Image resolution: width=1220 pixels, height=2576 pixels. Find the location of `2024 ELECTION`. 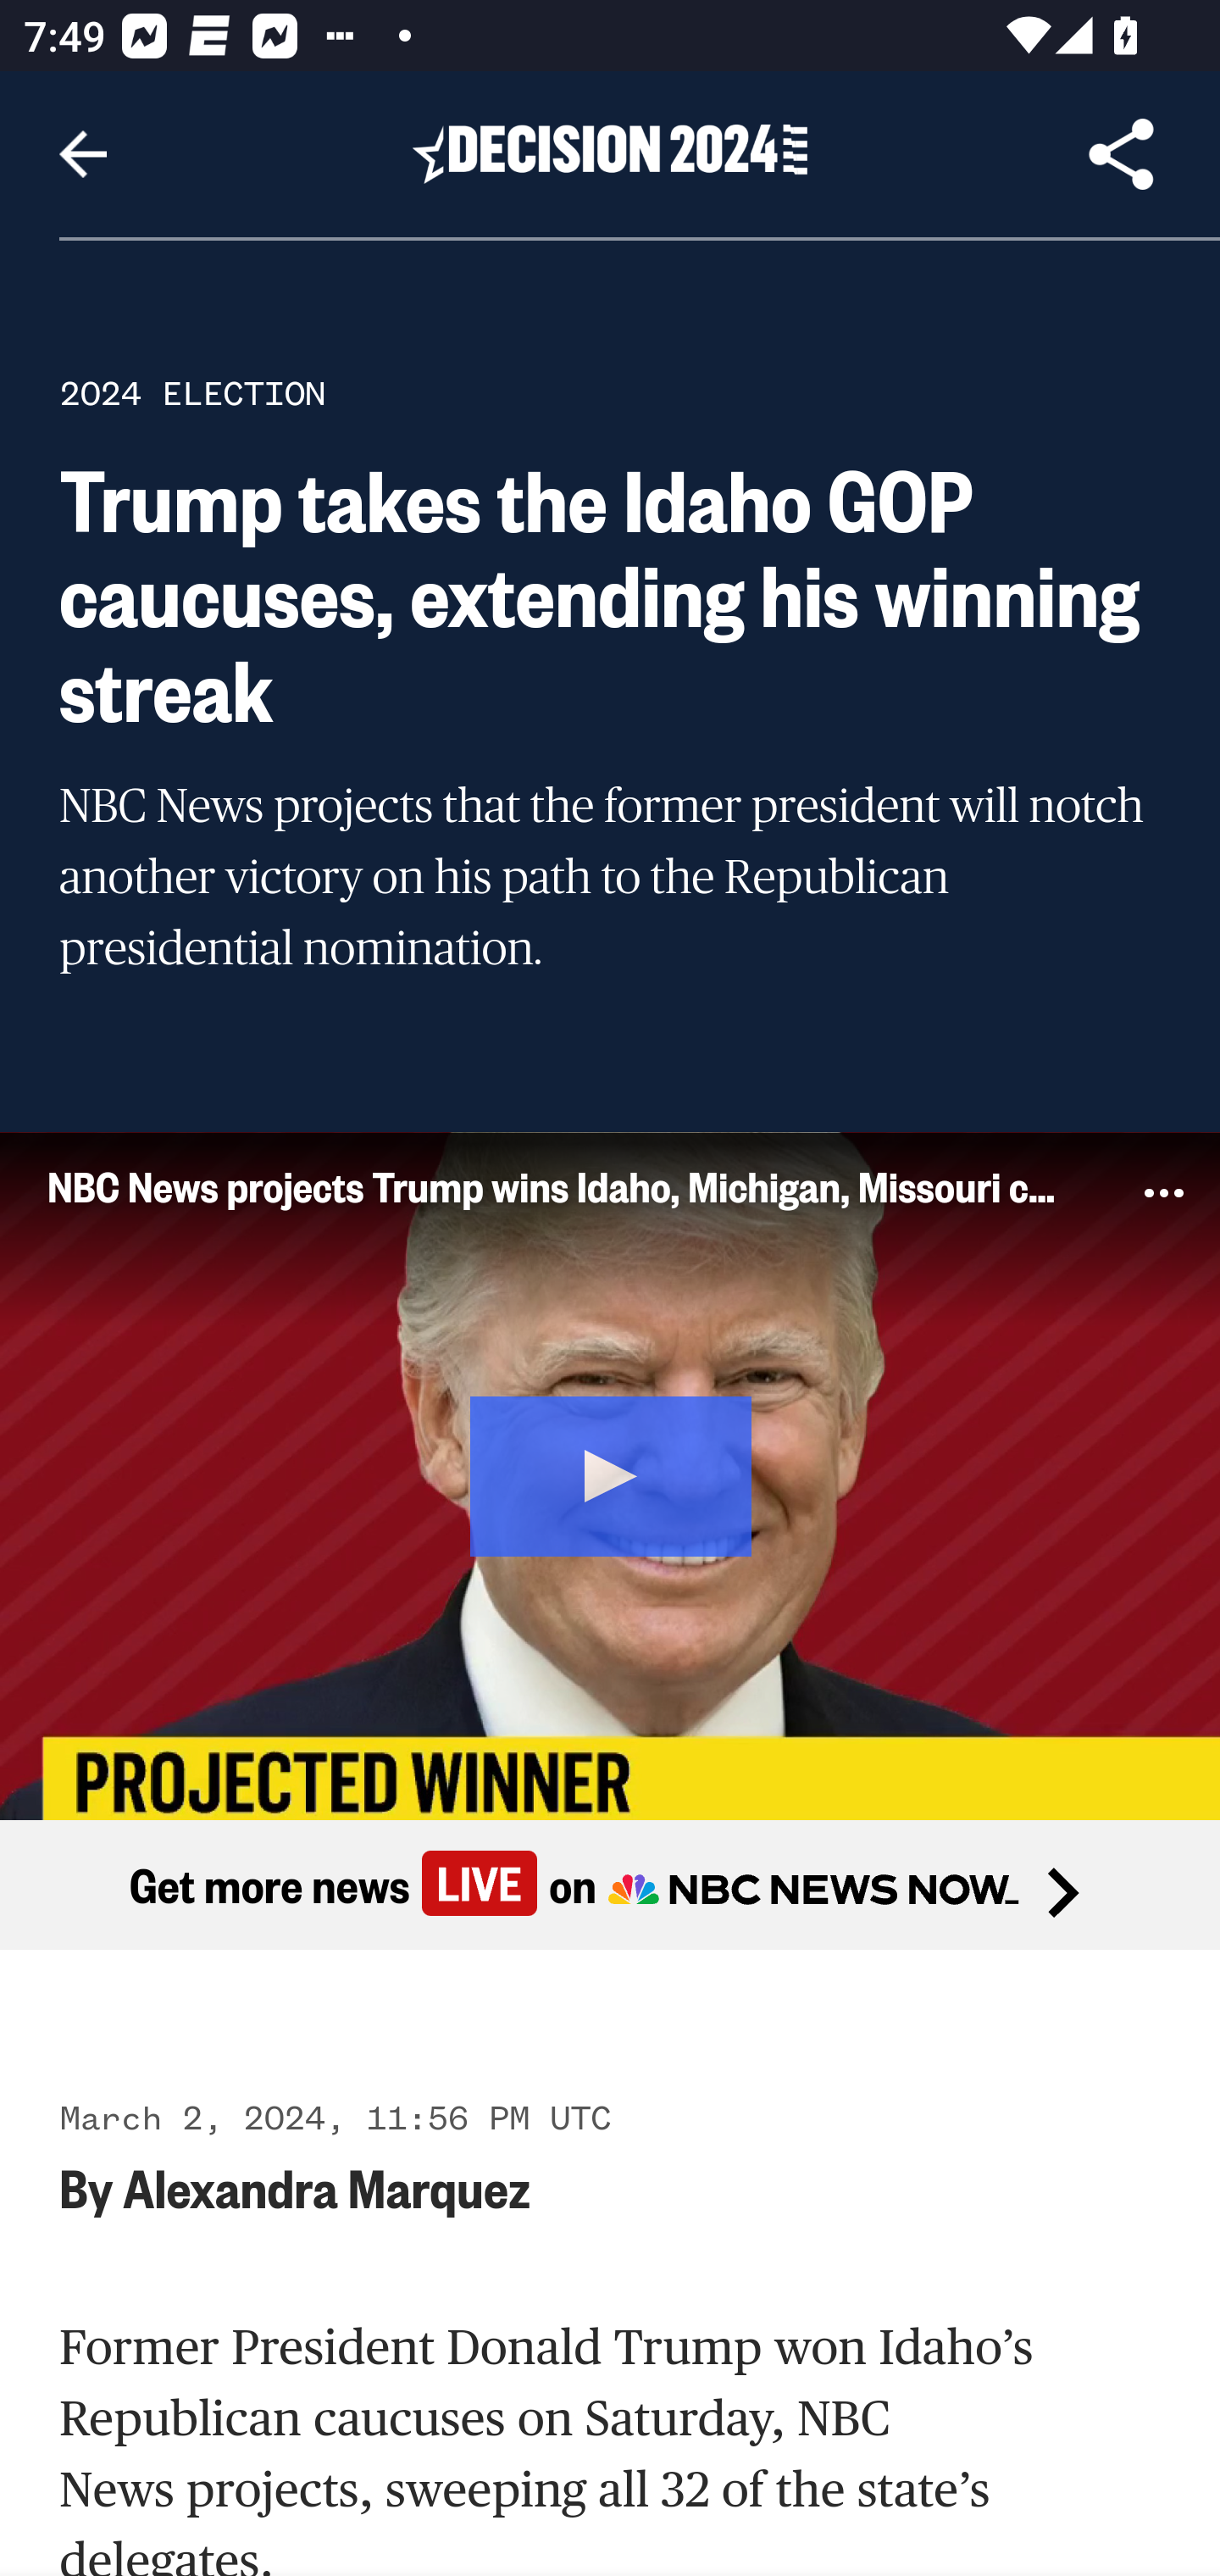

2024 ELECTION is located at coordinates (192, 393).